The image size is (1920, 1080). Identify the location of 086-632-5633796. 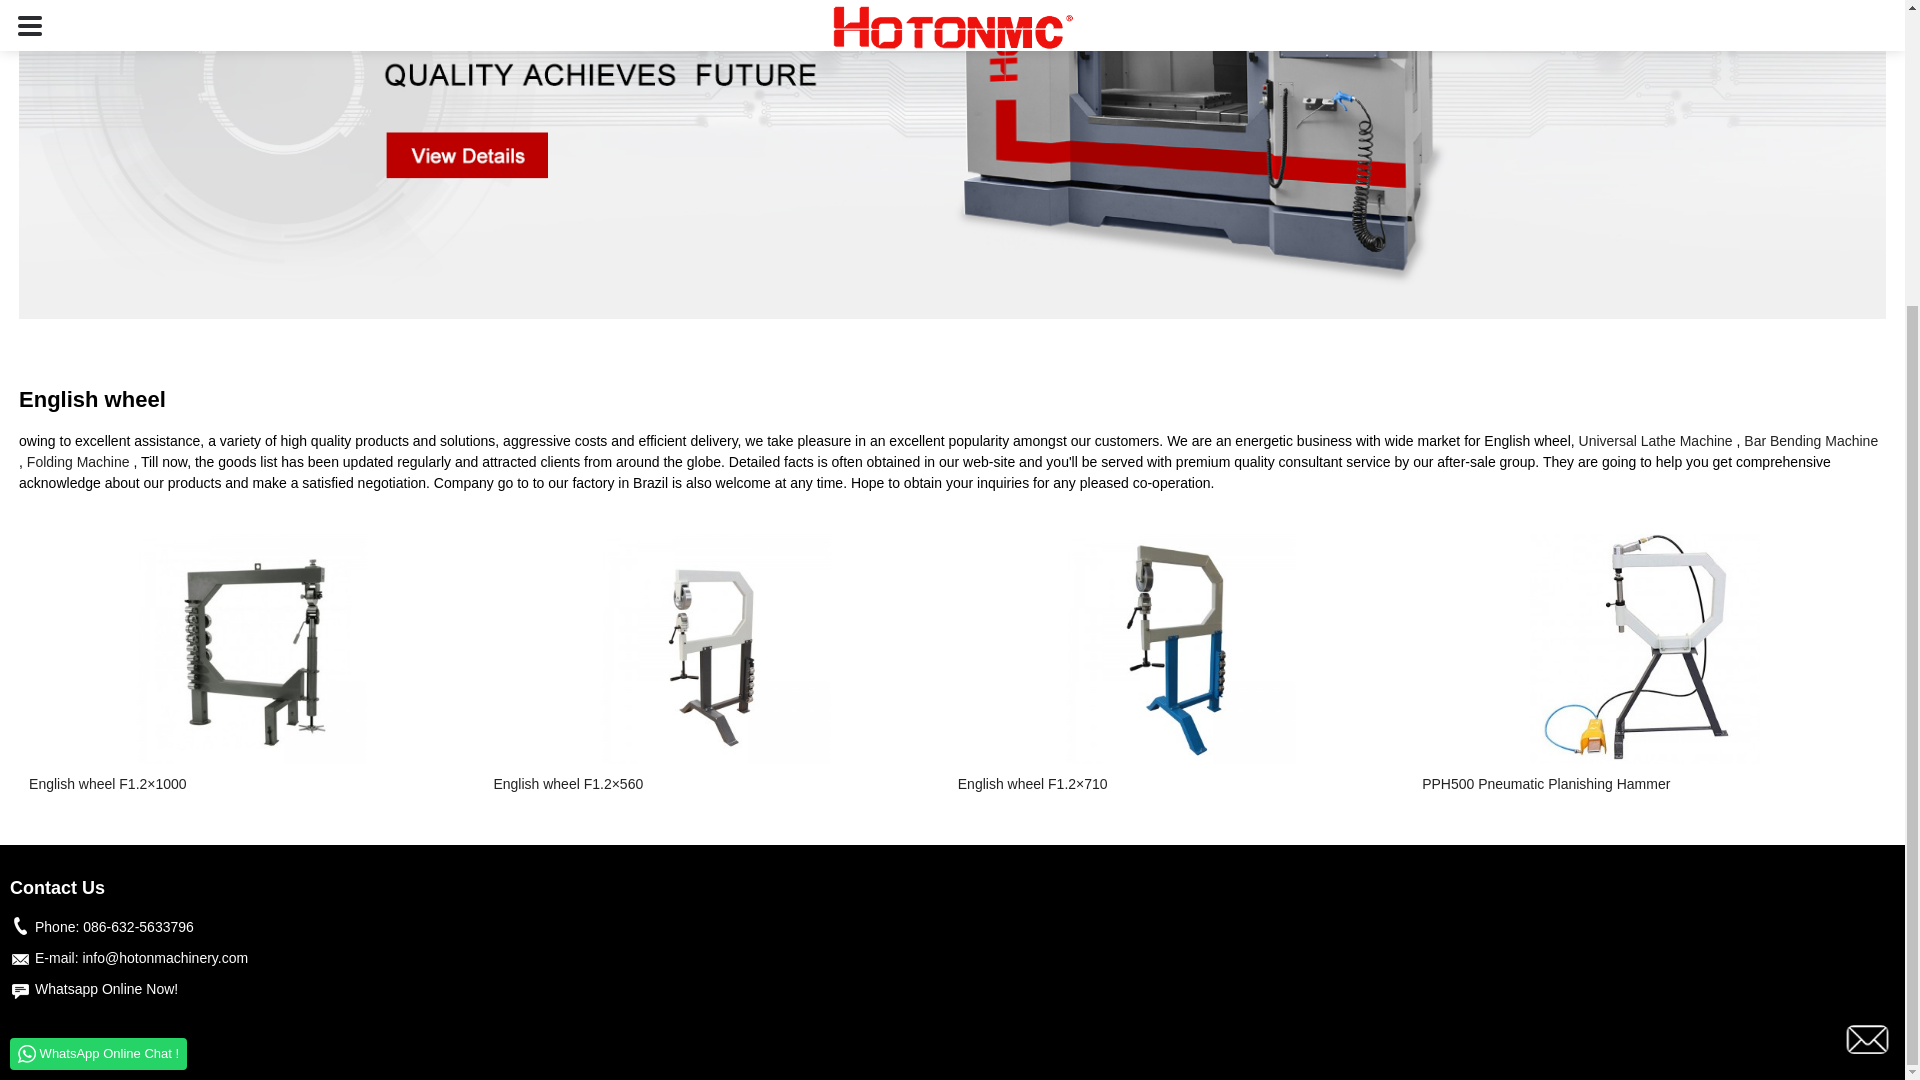
(138, 927).